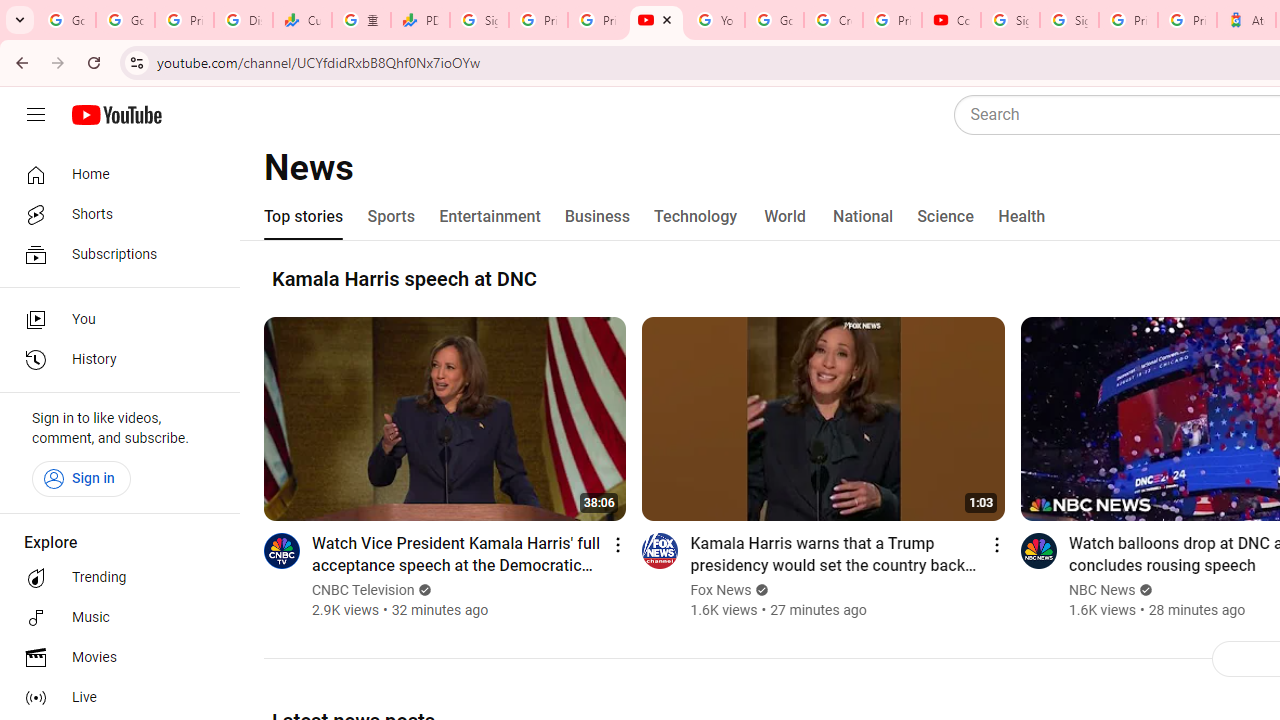 The image size is (1280, 720). What do you see at coordinates (490, 216) in the screenshot?
I see `Entertainment` at bounding box center [490, 216].